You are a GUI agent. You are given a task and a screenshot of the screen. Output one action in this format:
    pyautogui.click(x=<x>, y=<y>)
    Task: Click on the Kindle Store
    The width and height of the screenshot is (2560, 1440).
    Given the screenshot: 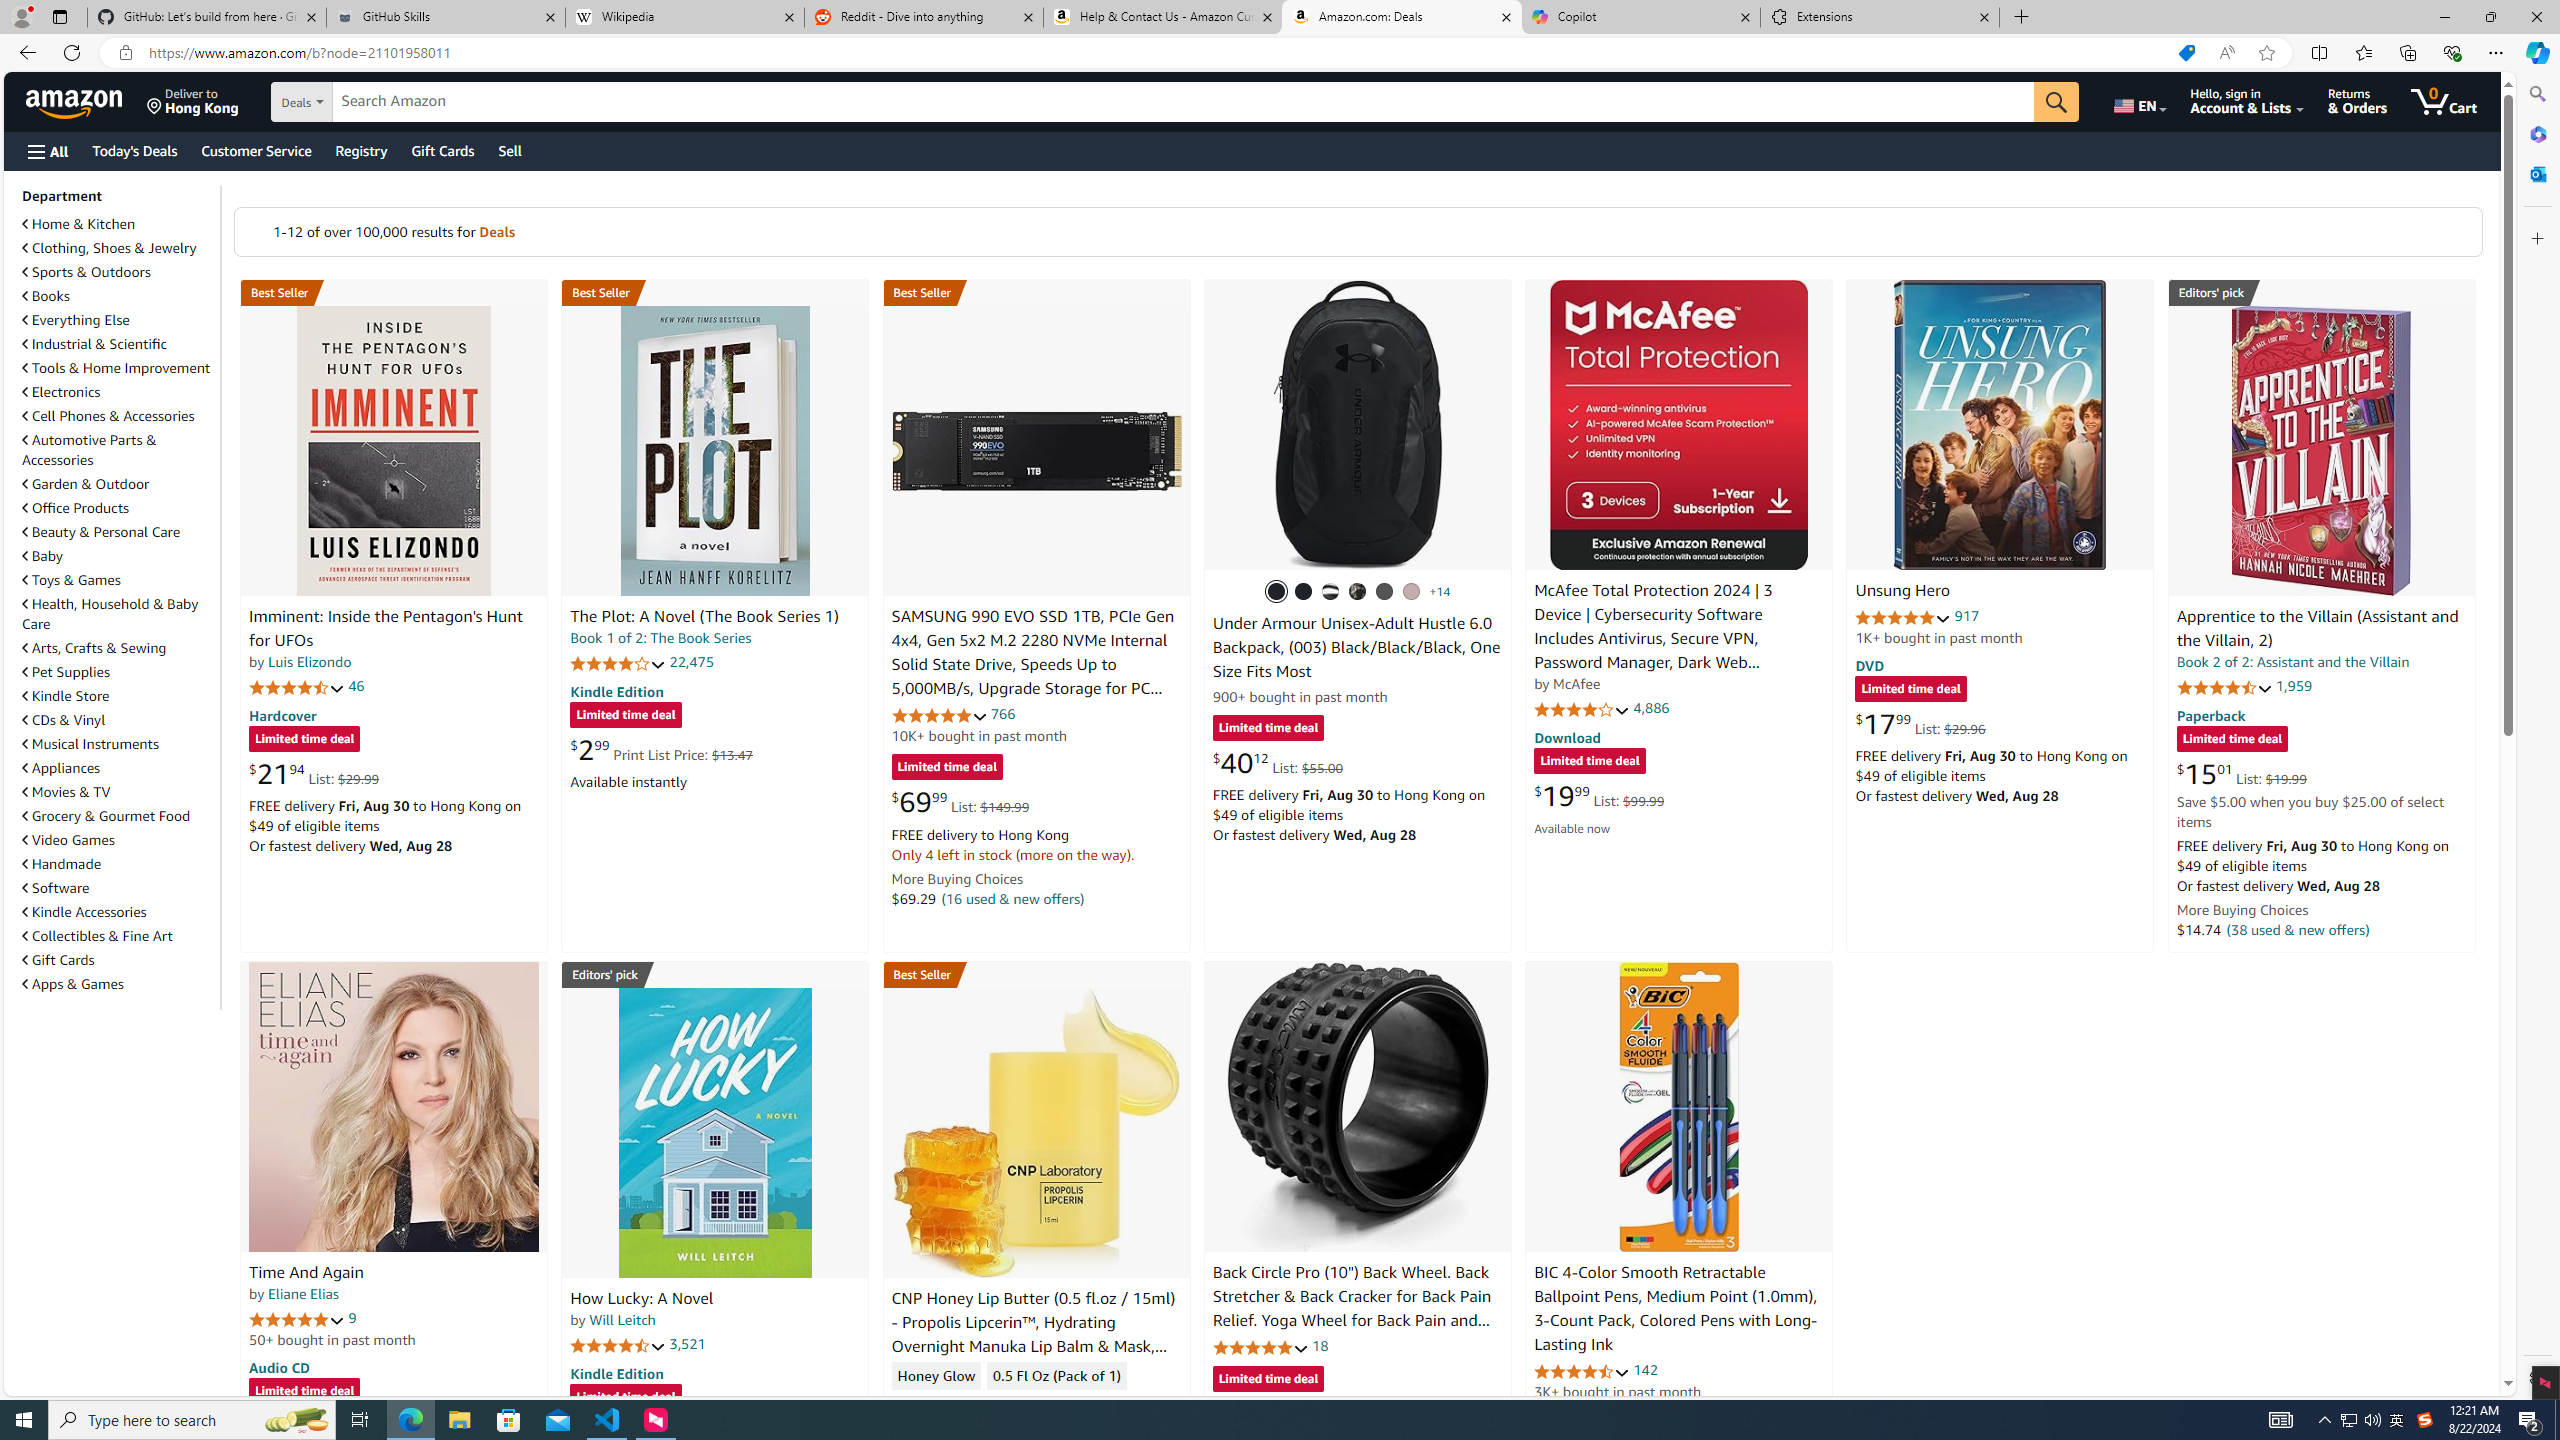 What is the action you would take?
    pyautogui.click(x=119, y=695)
    